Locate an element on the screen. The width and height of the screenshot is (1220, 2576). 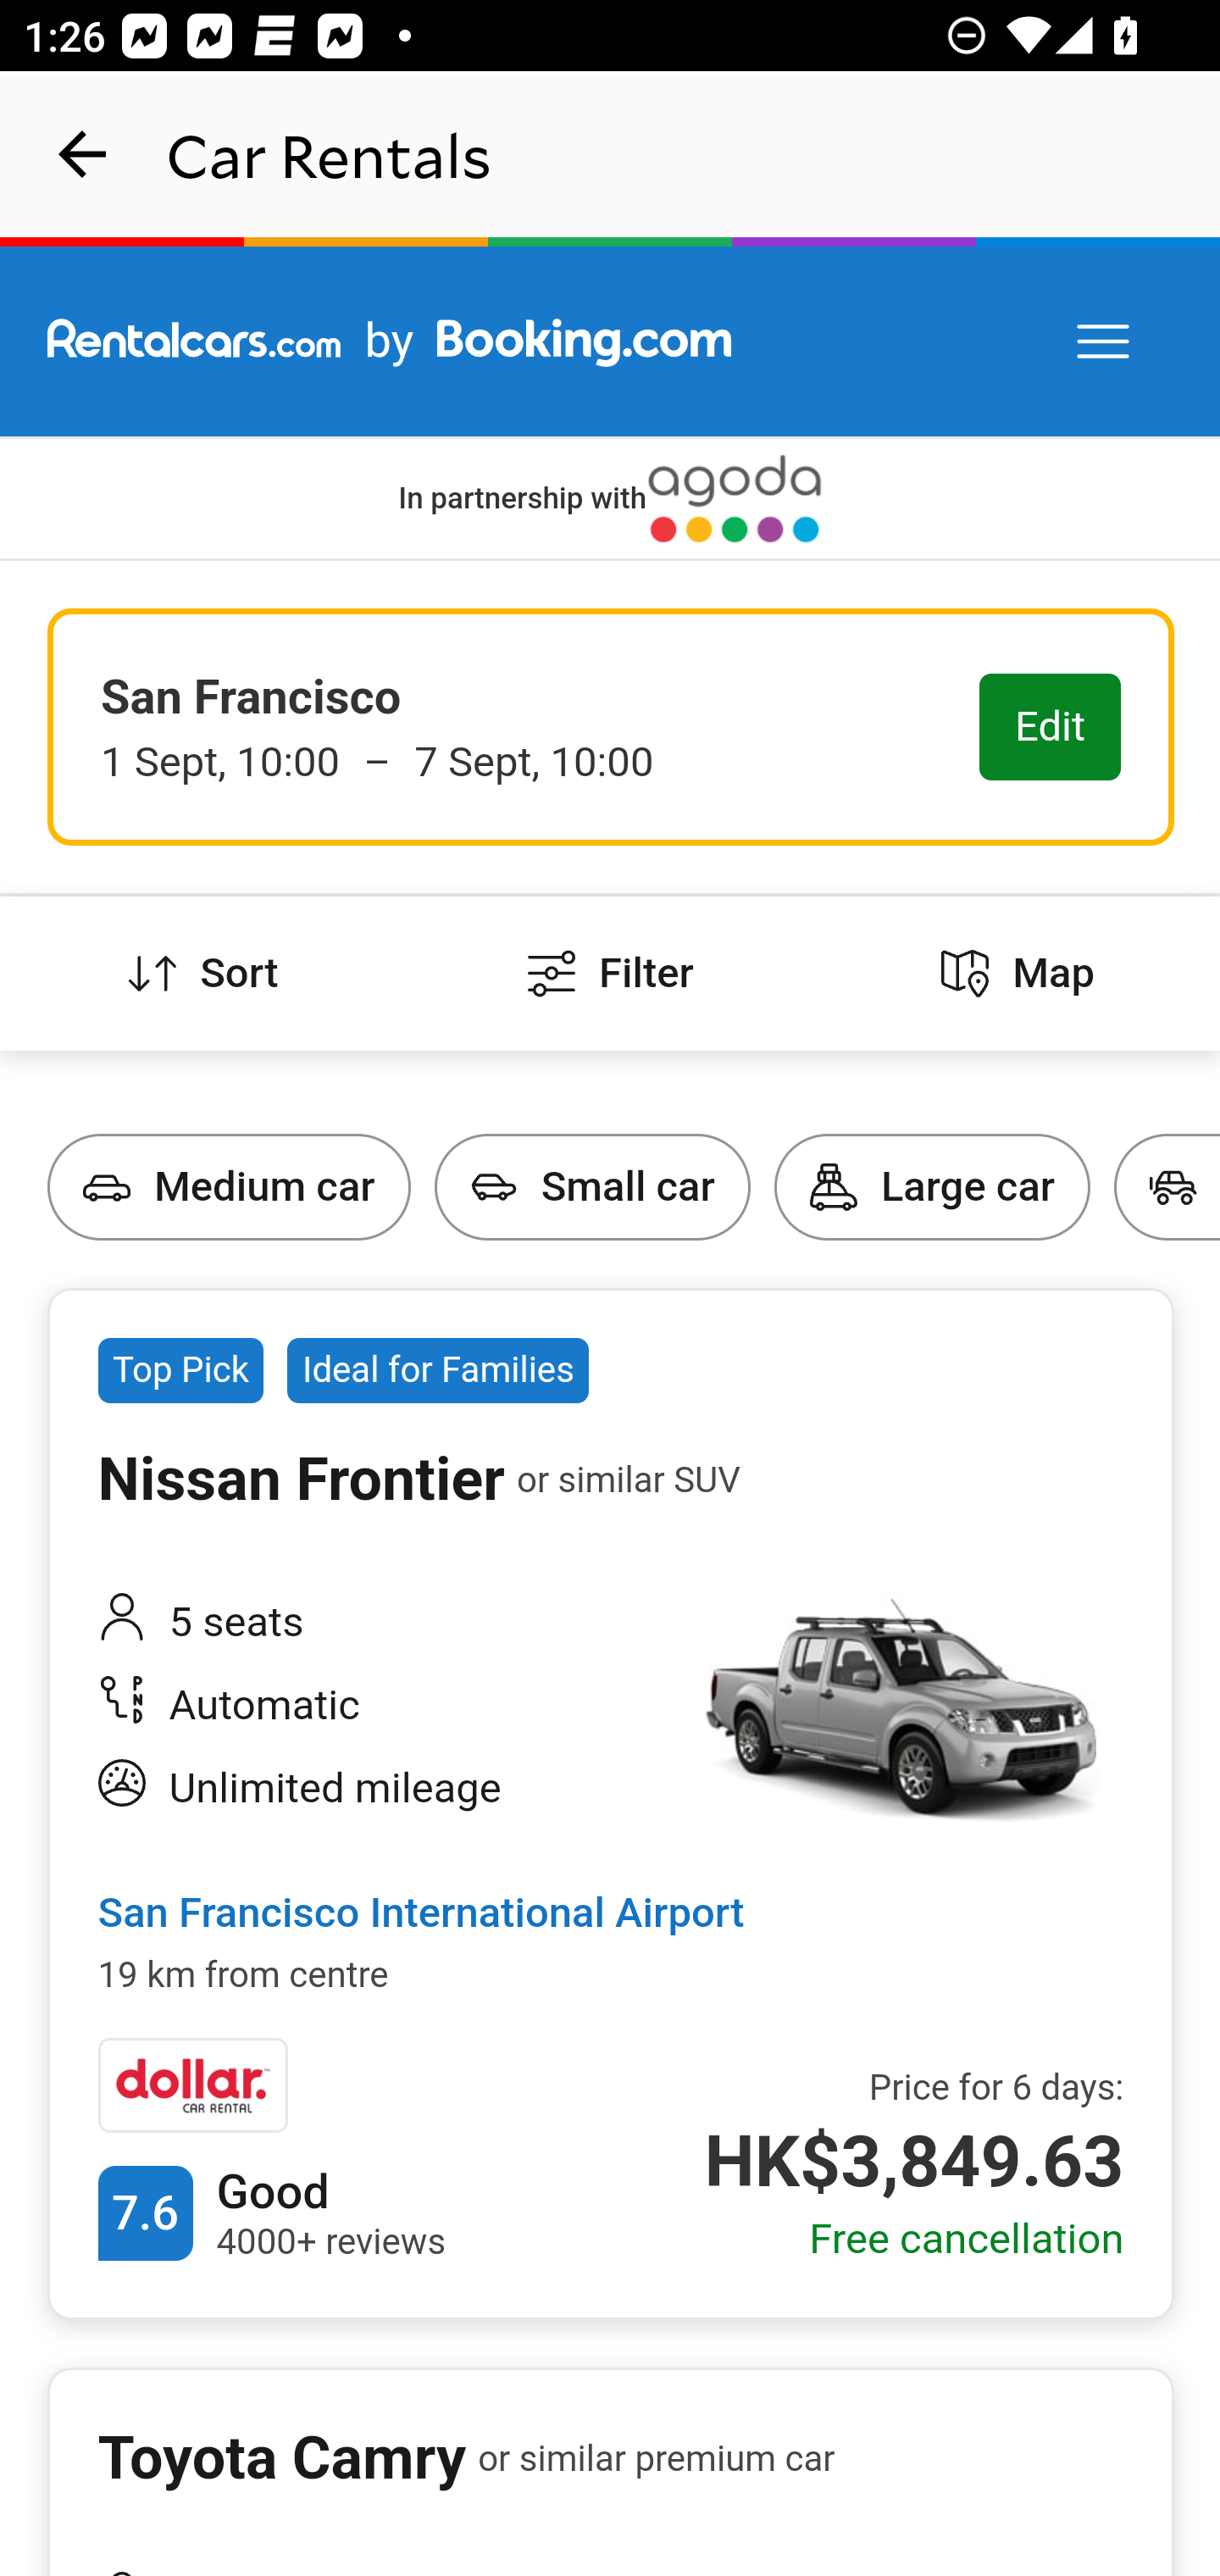
Sort is located at coordinates (204, 974).